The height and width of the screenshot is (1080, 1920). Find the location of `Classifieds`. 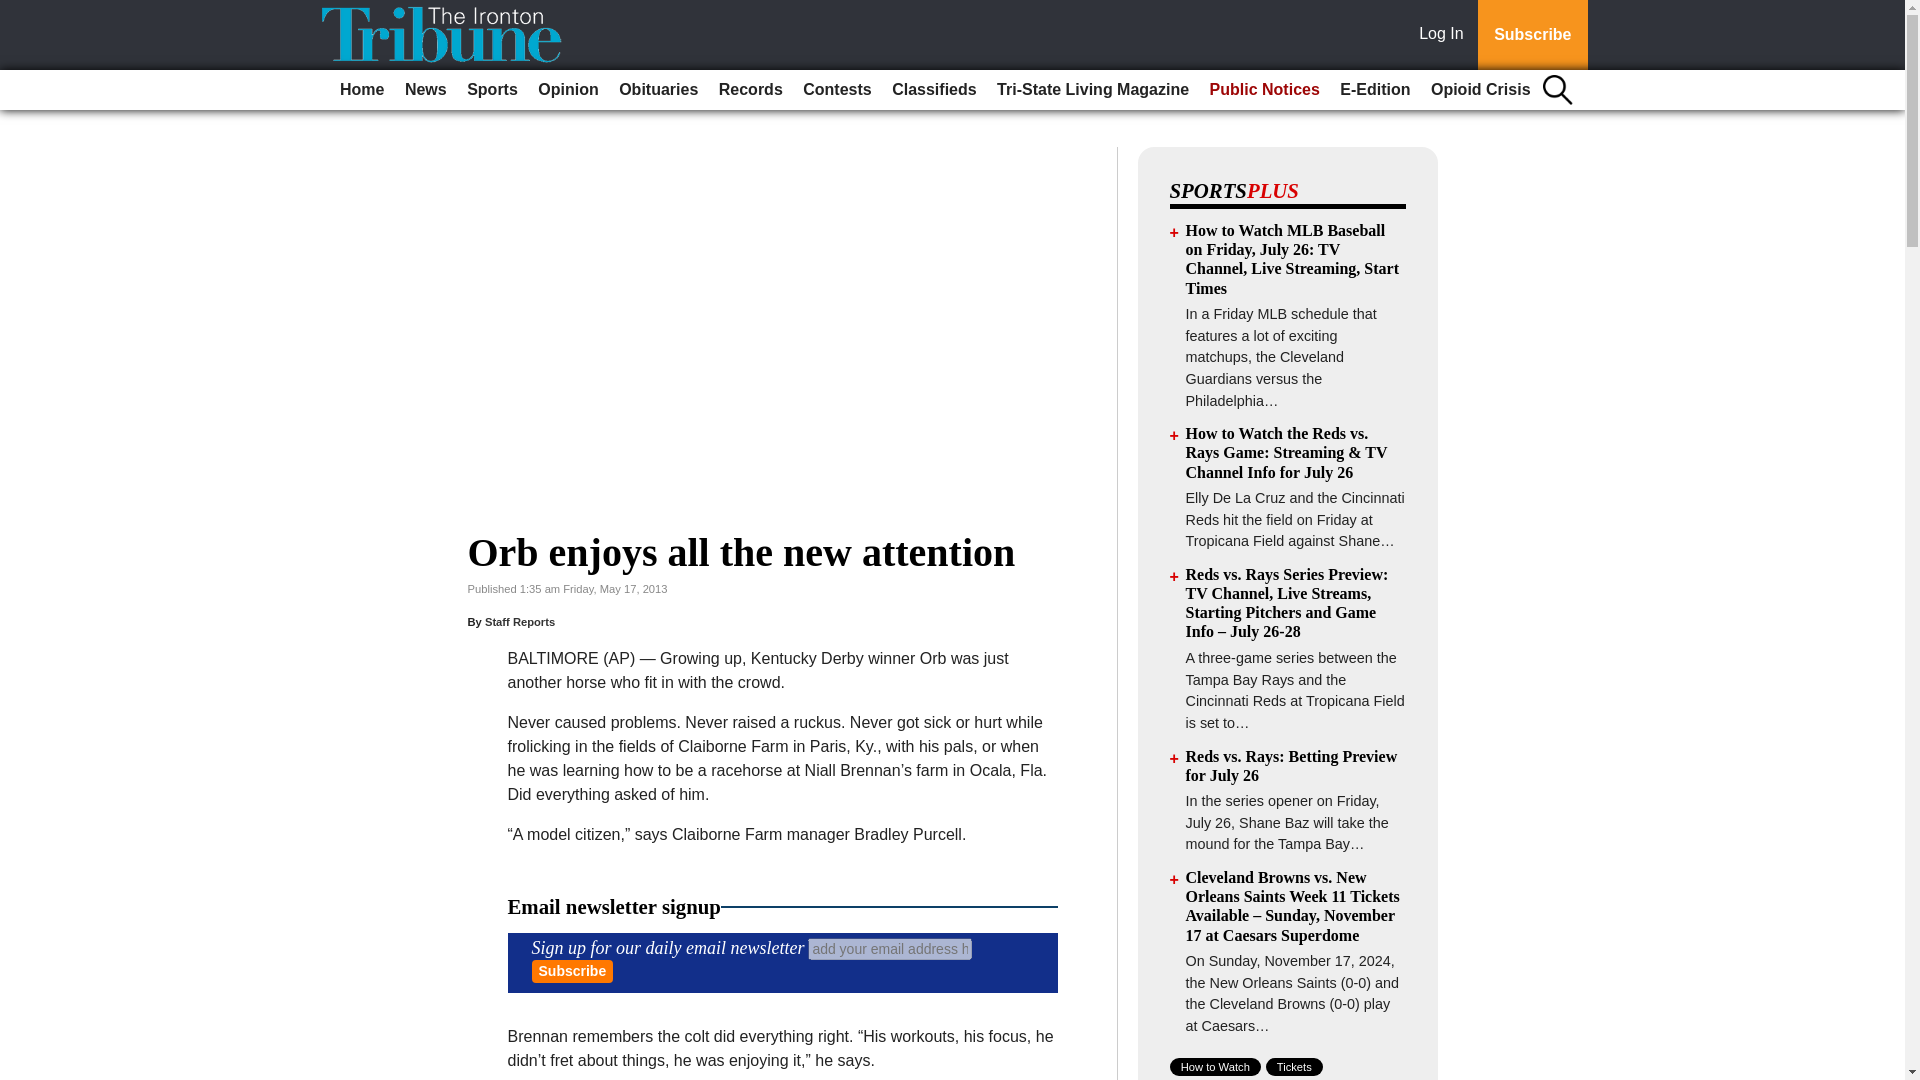

Classifieds is located at coordinates (933, 90).